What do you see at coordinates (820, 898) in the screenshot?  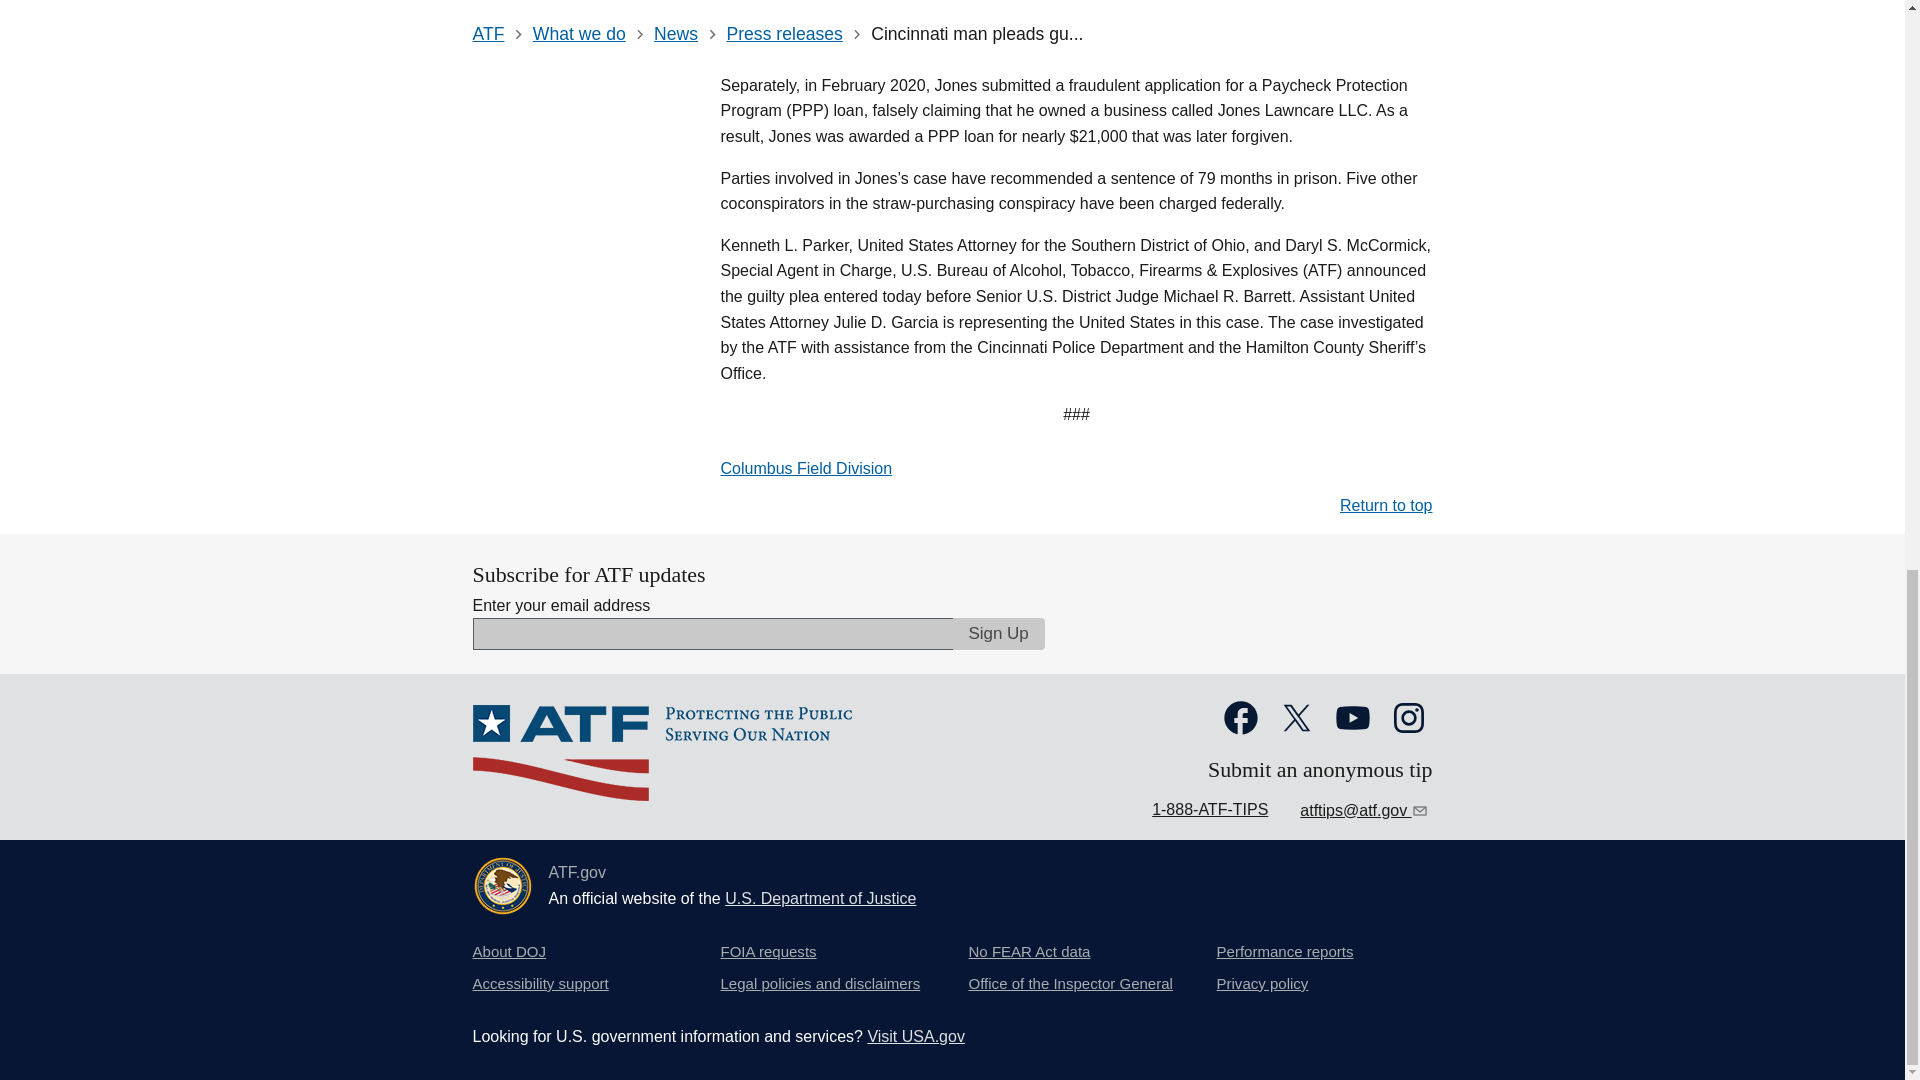 I see `U.S. Department of Justice` at bounding box center [820, 898].